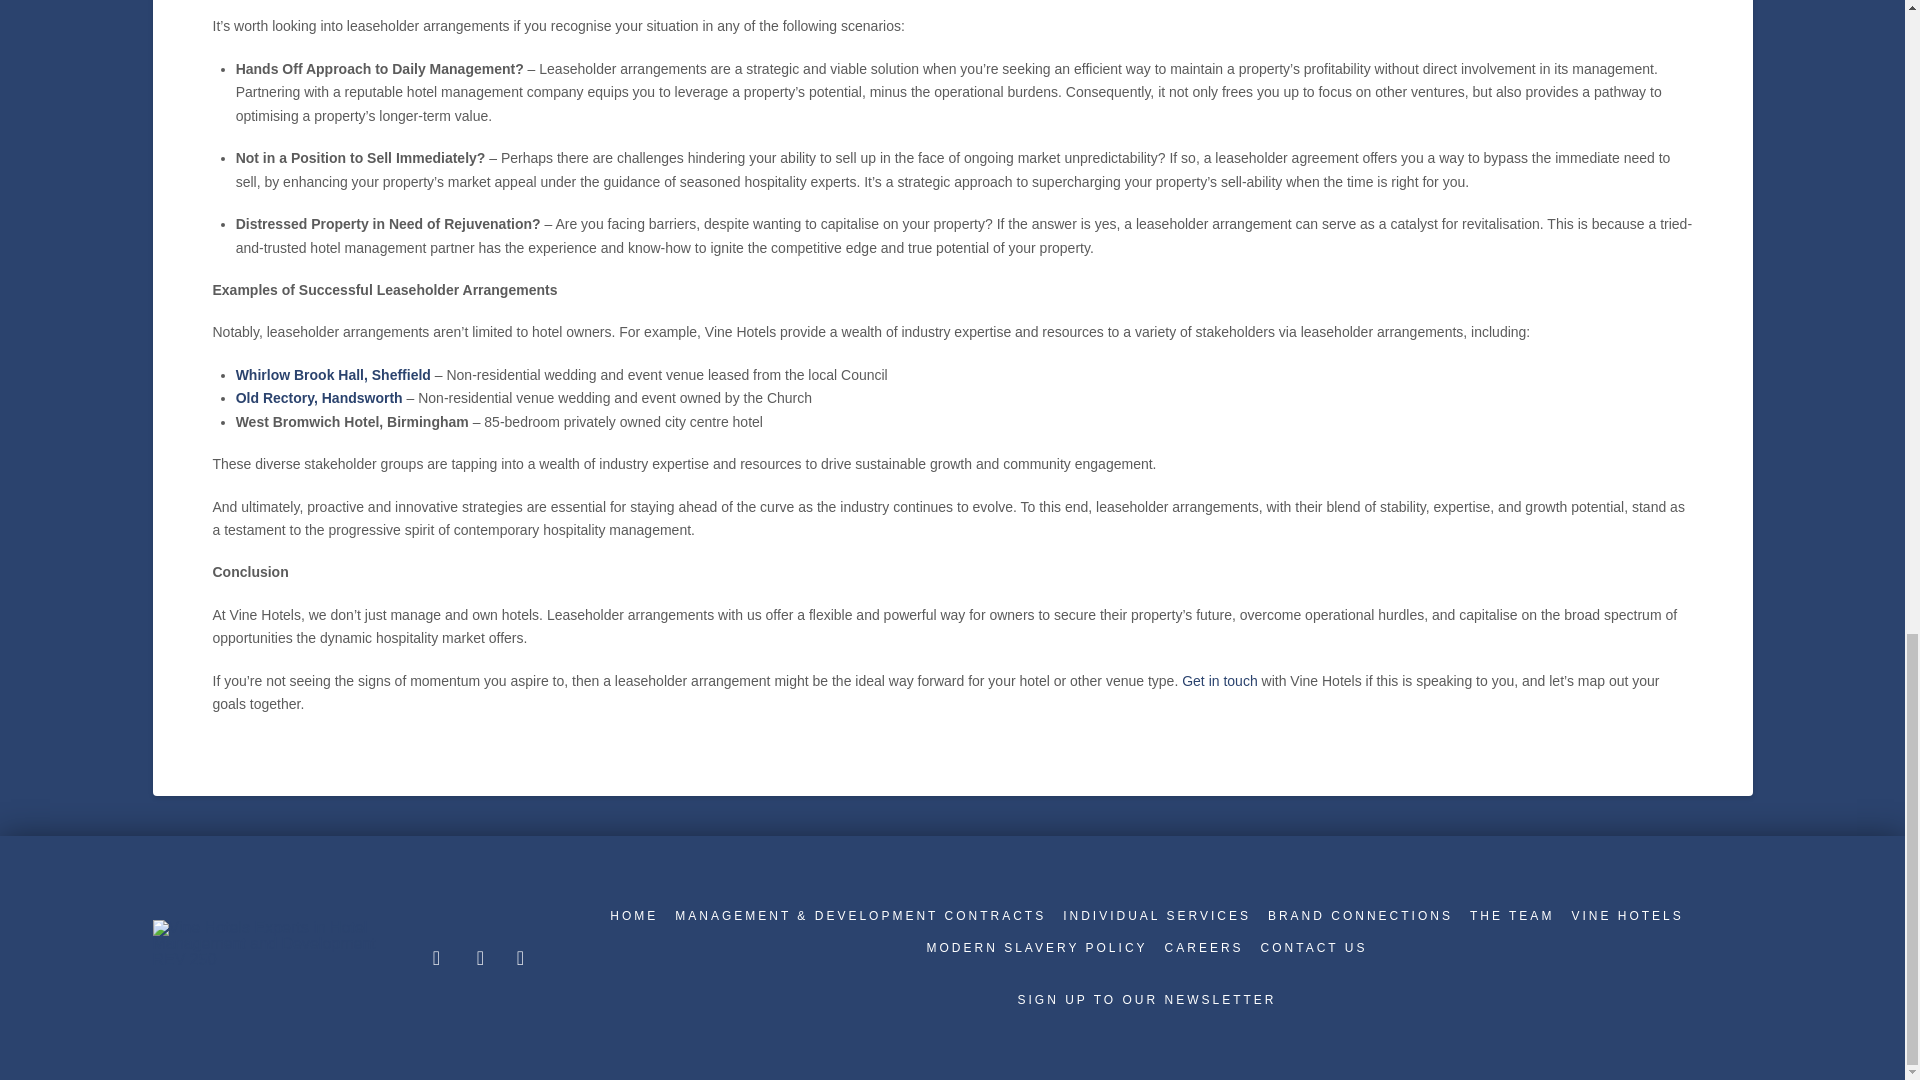  Describe the element at coordinates (320, 398) in the screenshot. I see `Old Rectory, Handsworth` at that location.